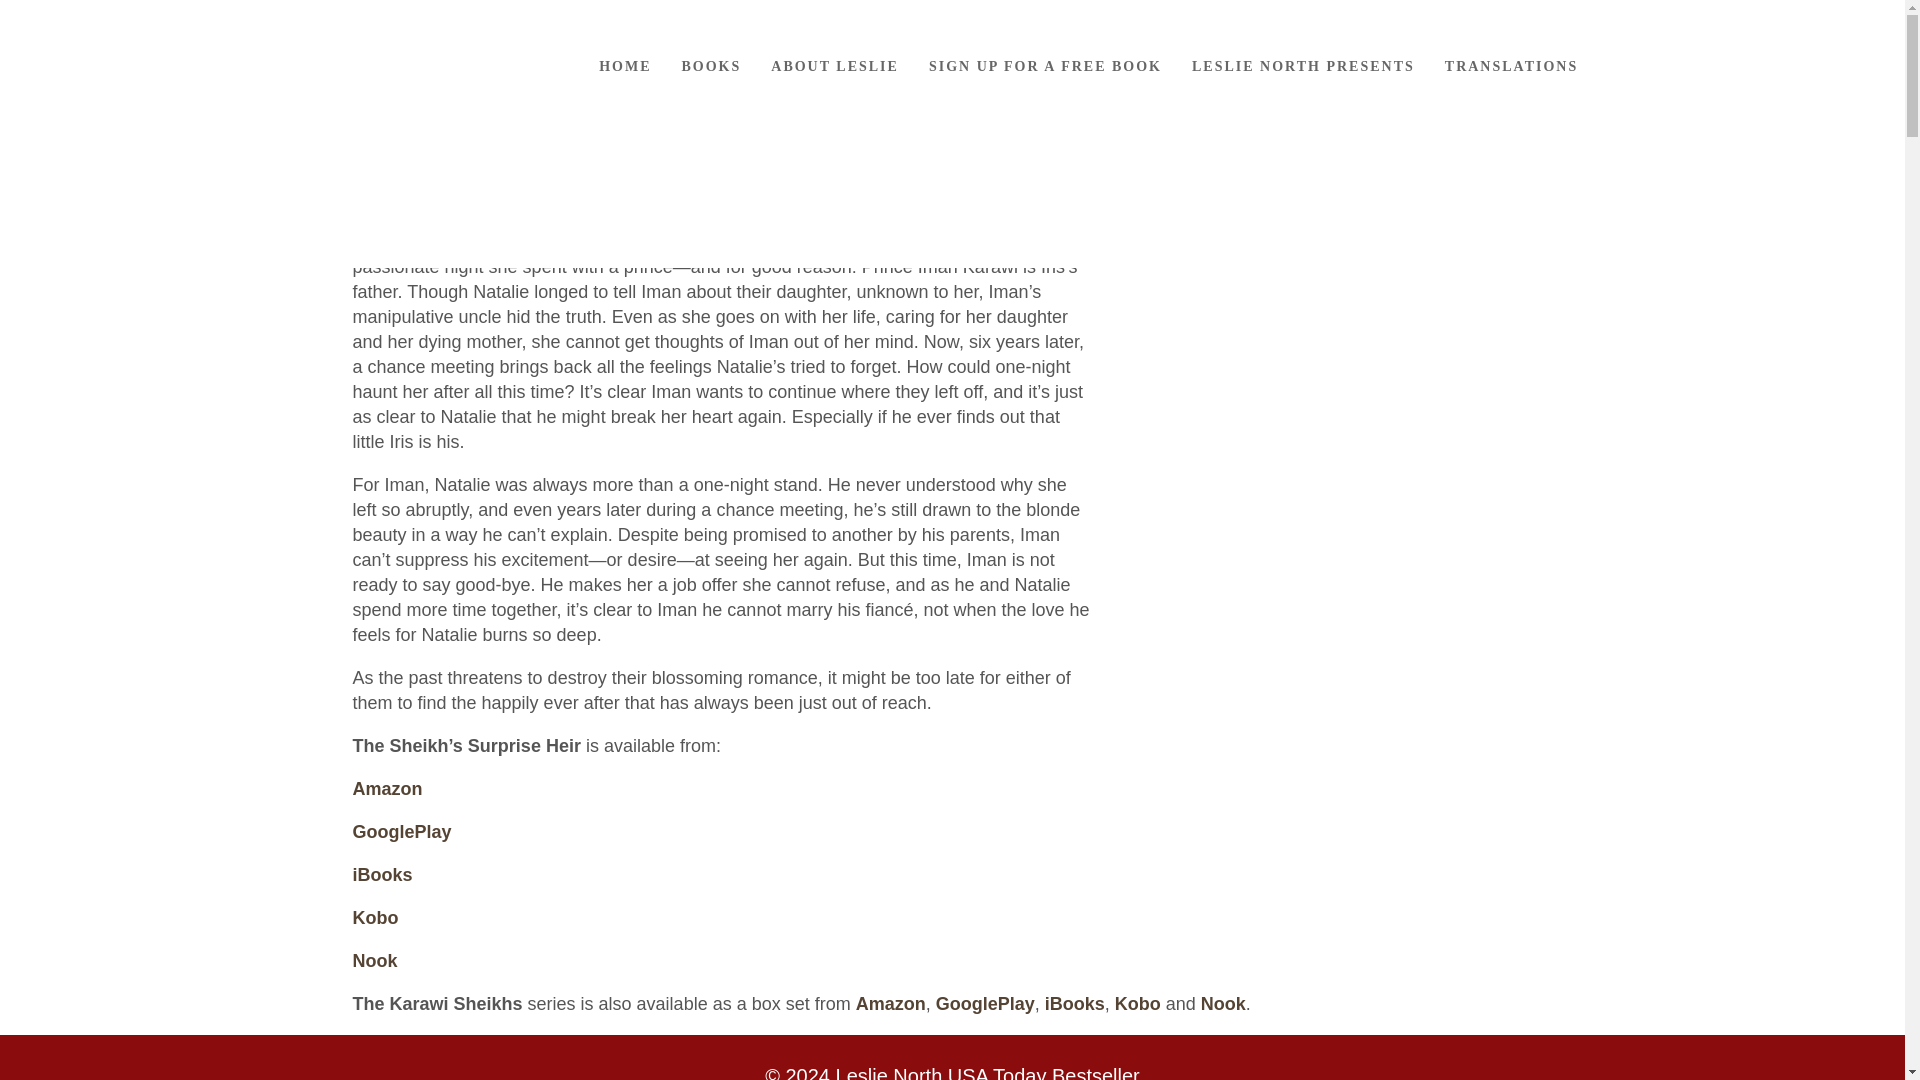 This screenshot has height=1080, width=1920. Describe the element at coordinates (834, 66) in the screenshot. I see `ABOUT LESLIE` at that location.